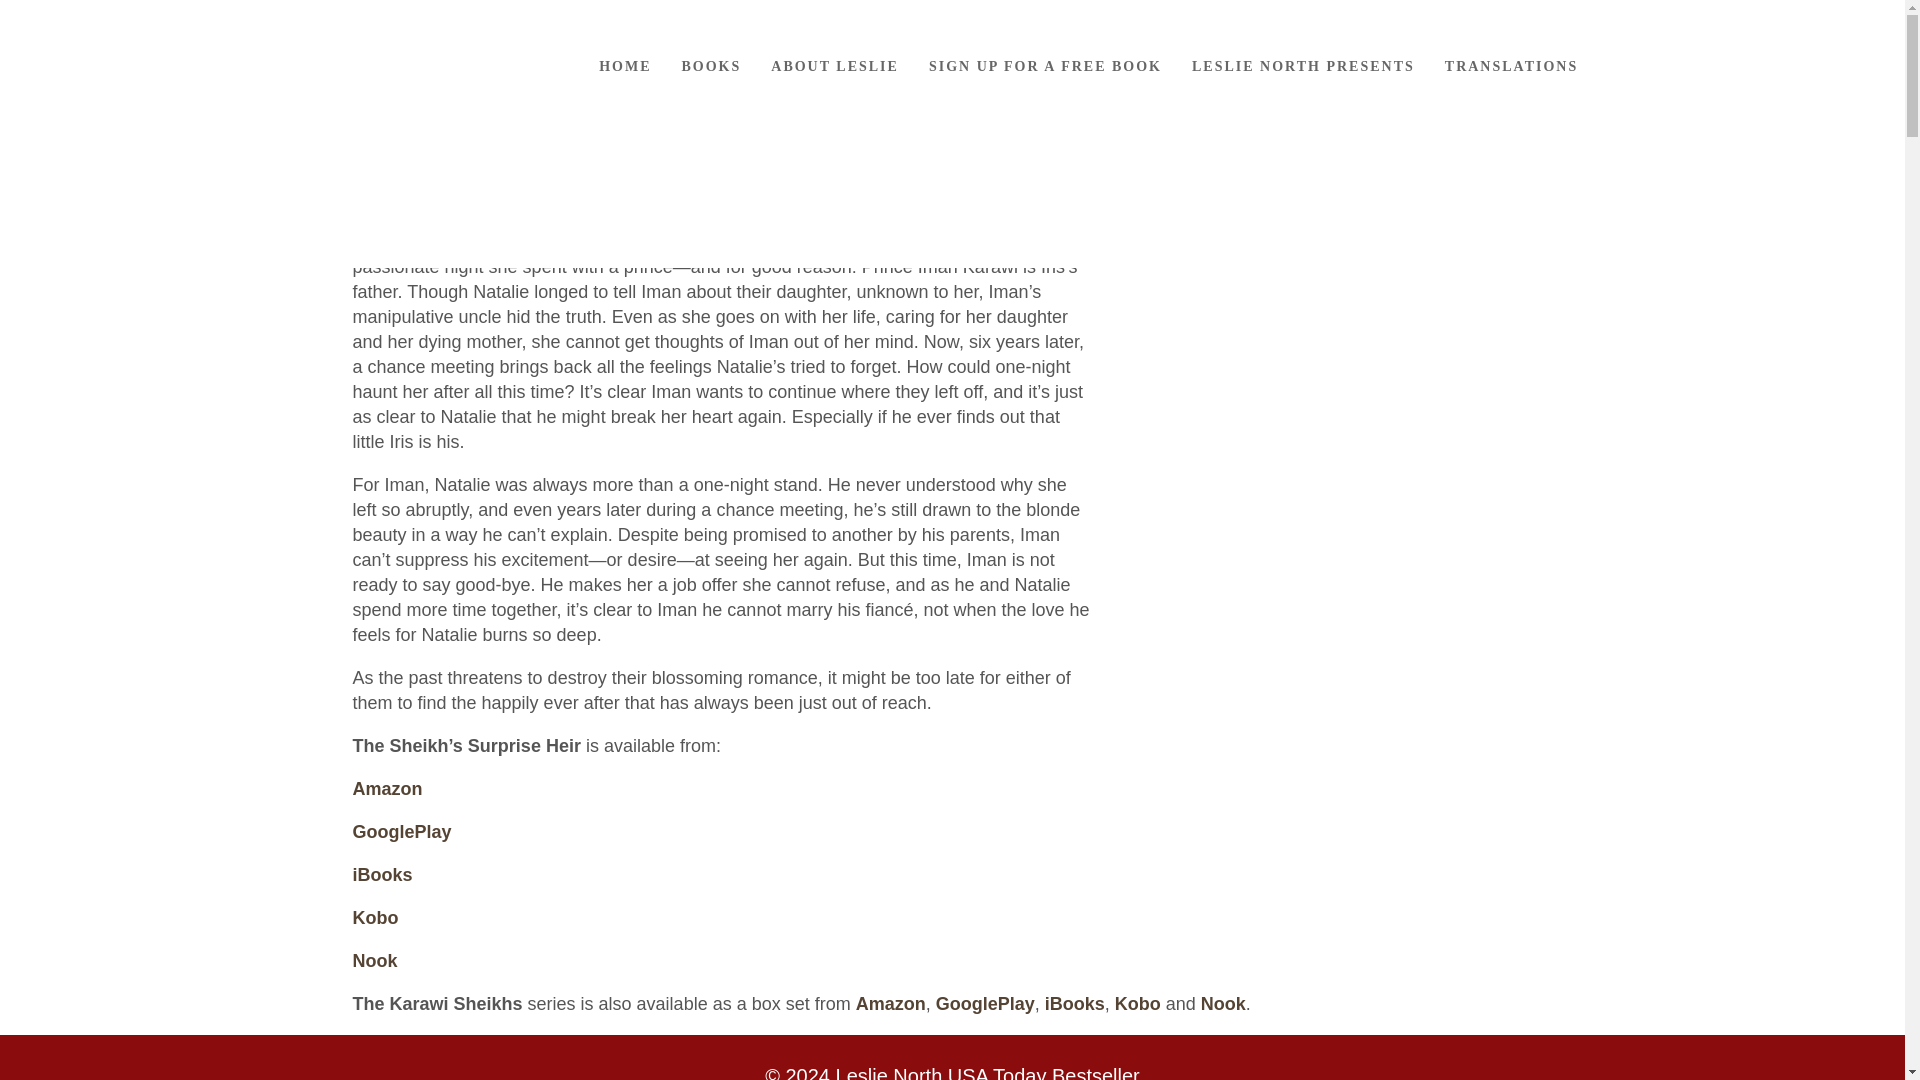 This screenshot has height=1080, width=1920. Describe the element at coordinates (834, 66) in the screenshot. I see `ABOUT LESLIE` at that location.